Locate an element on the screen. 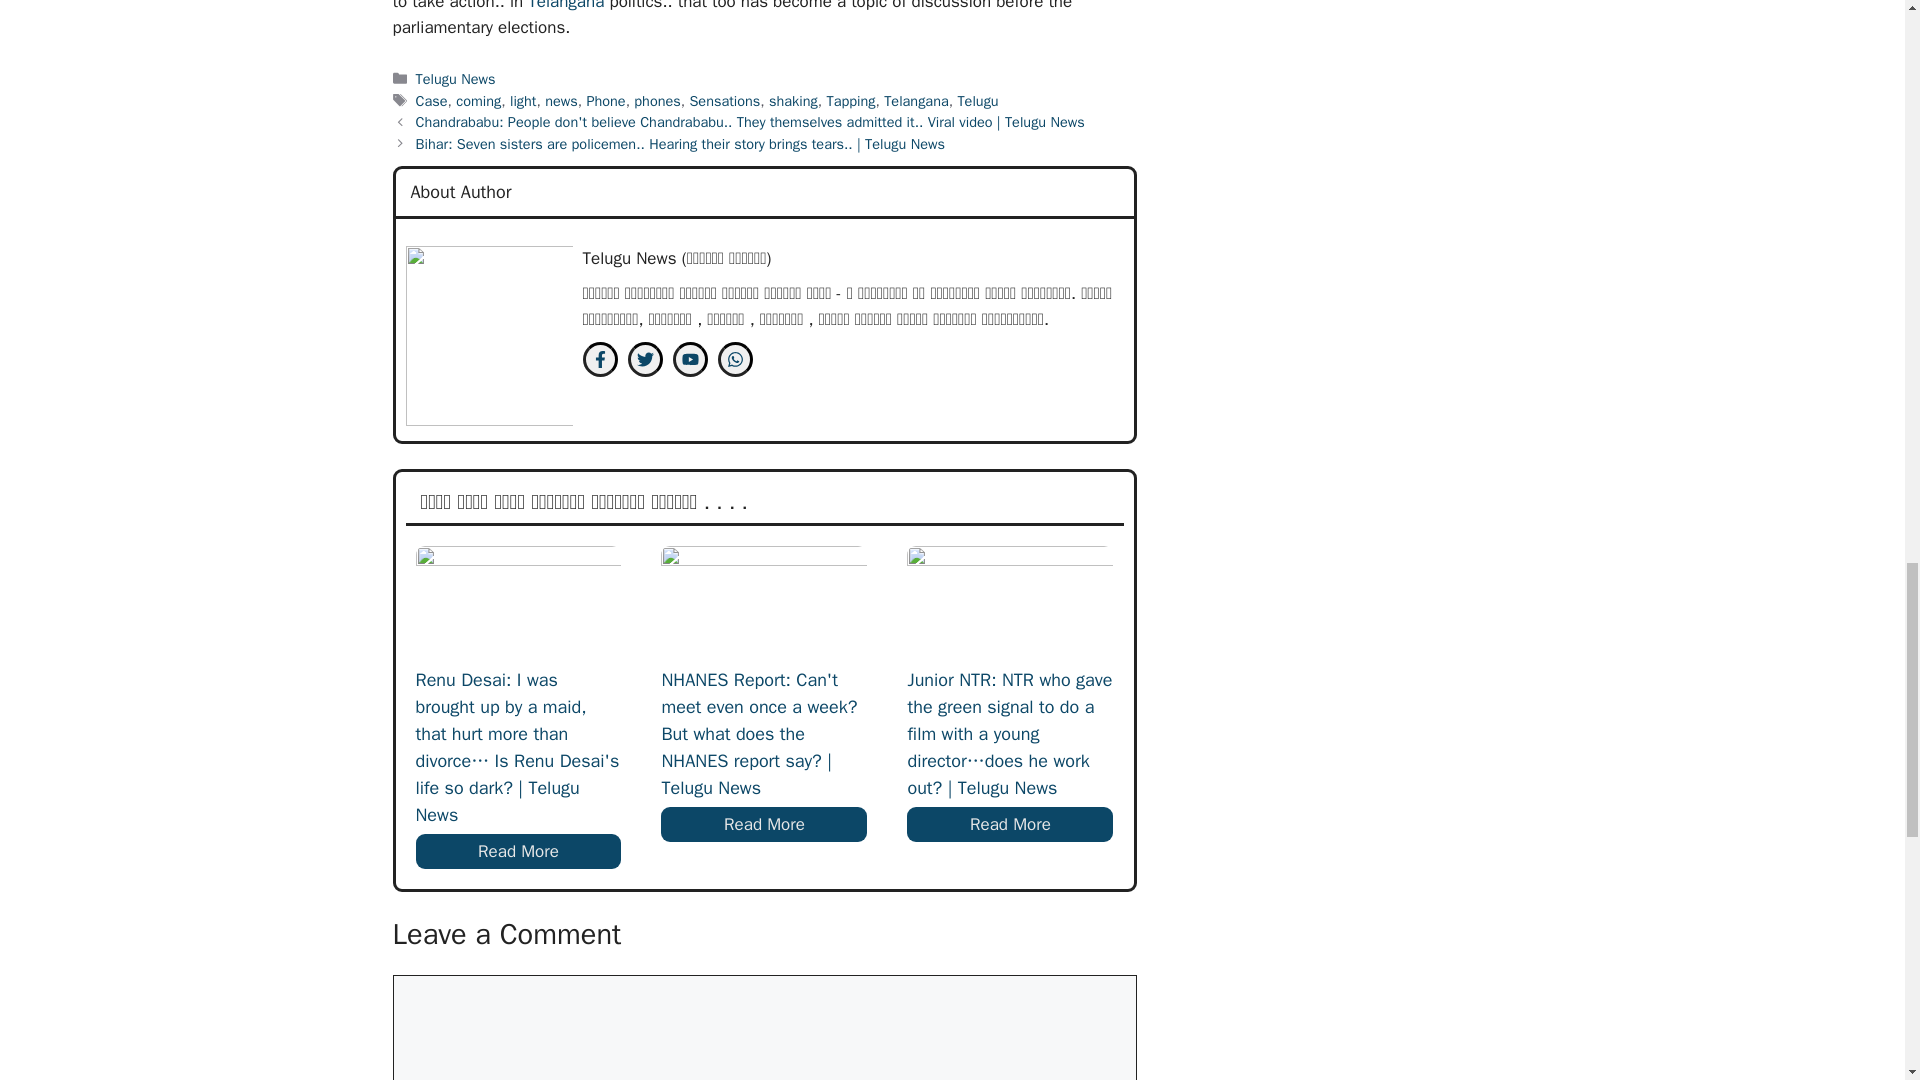  coming is located at coordinates (478, 100).